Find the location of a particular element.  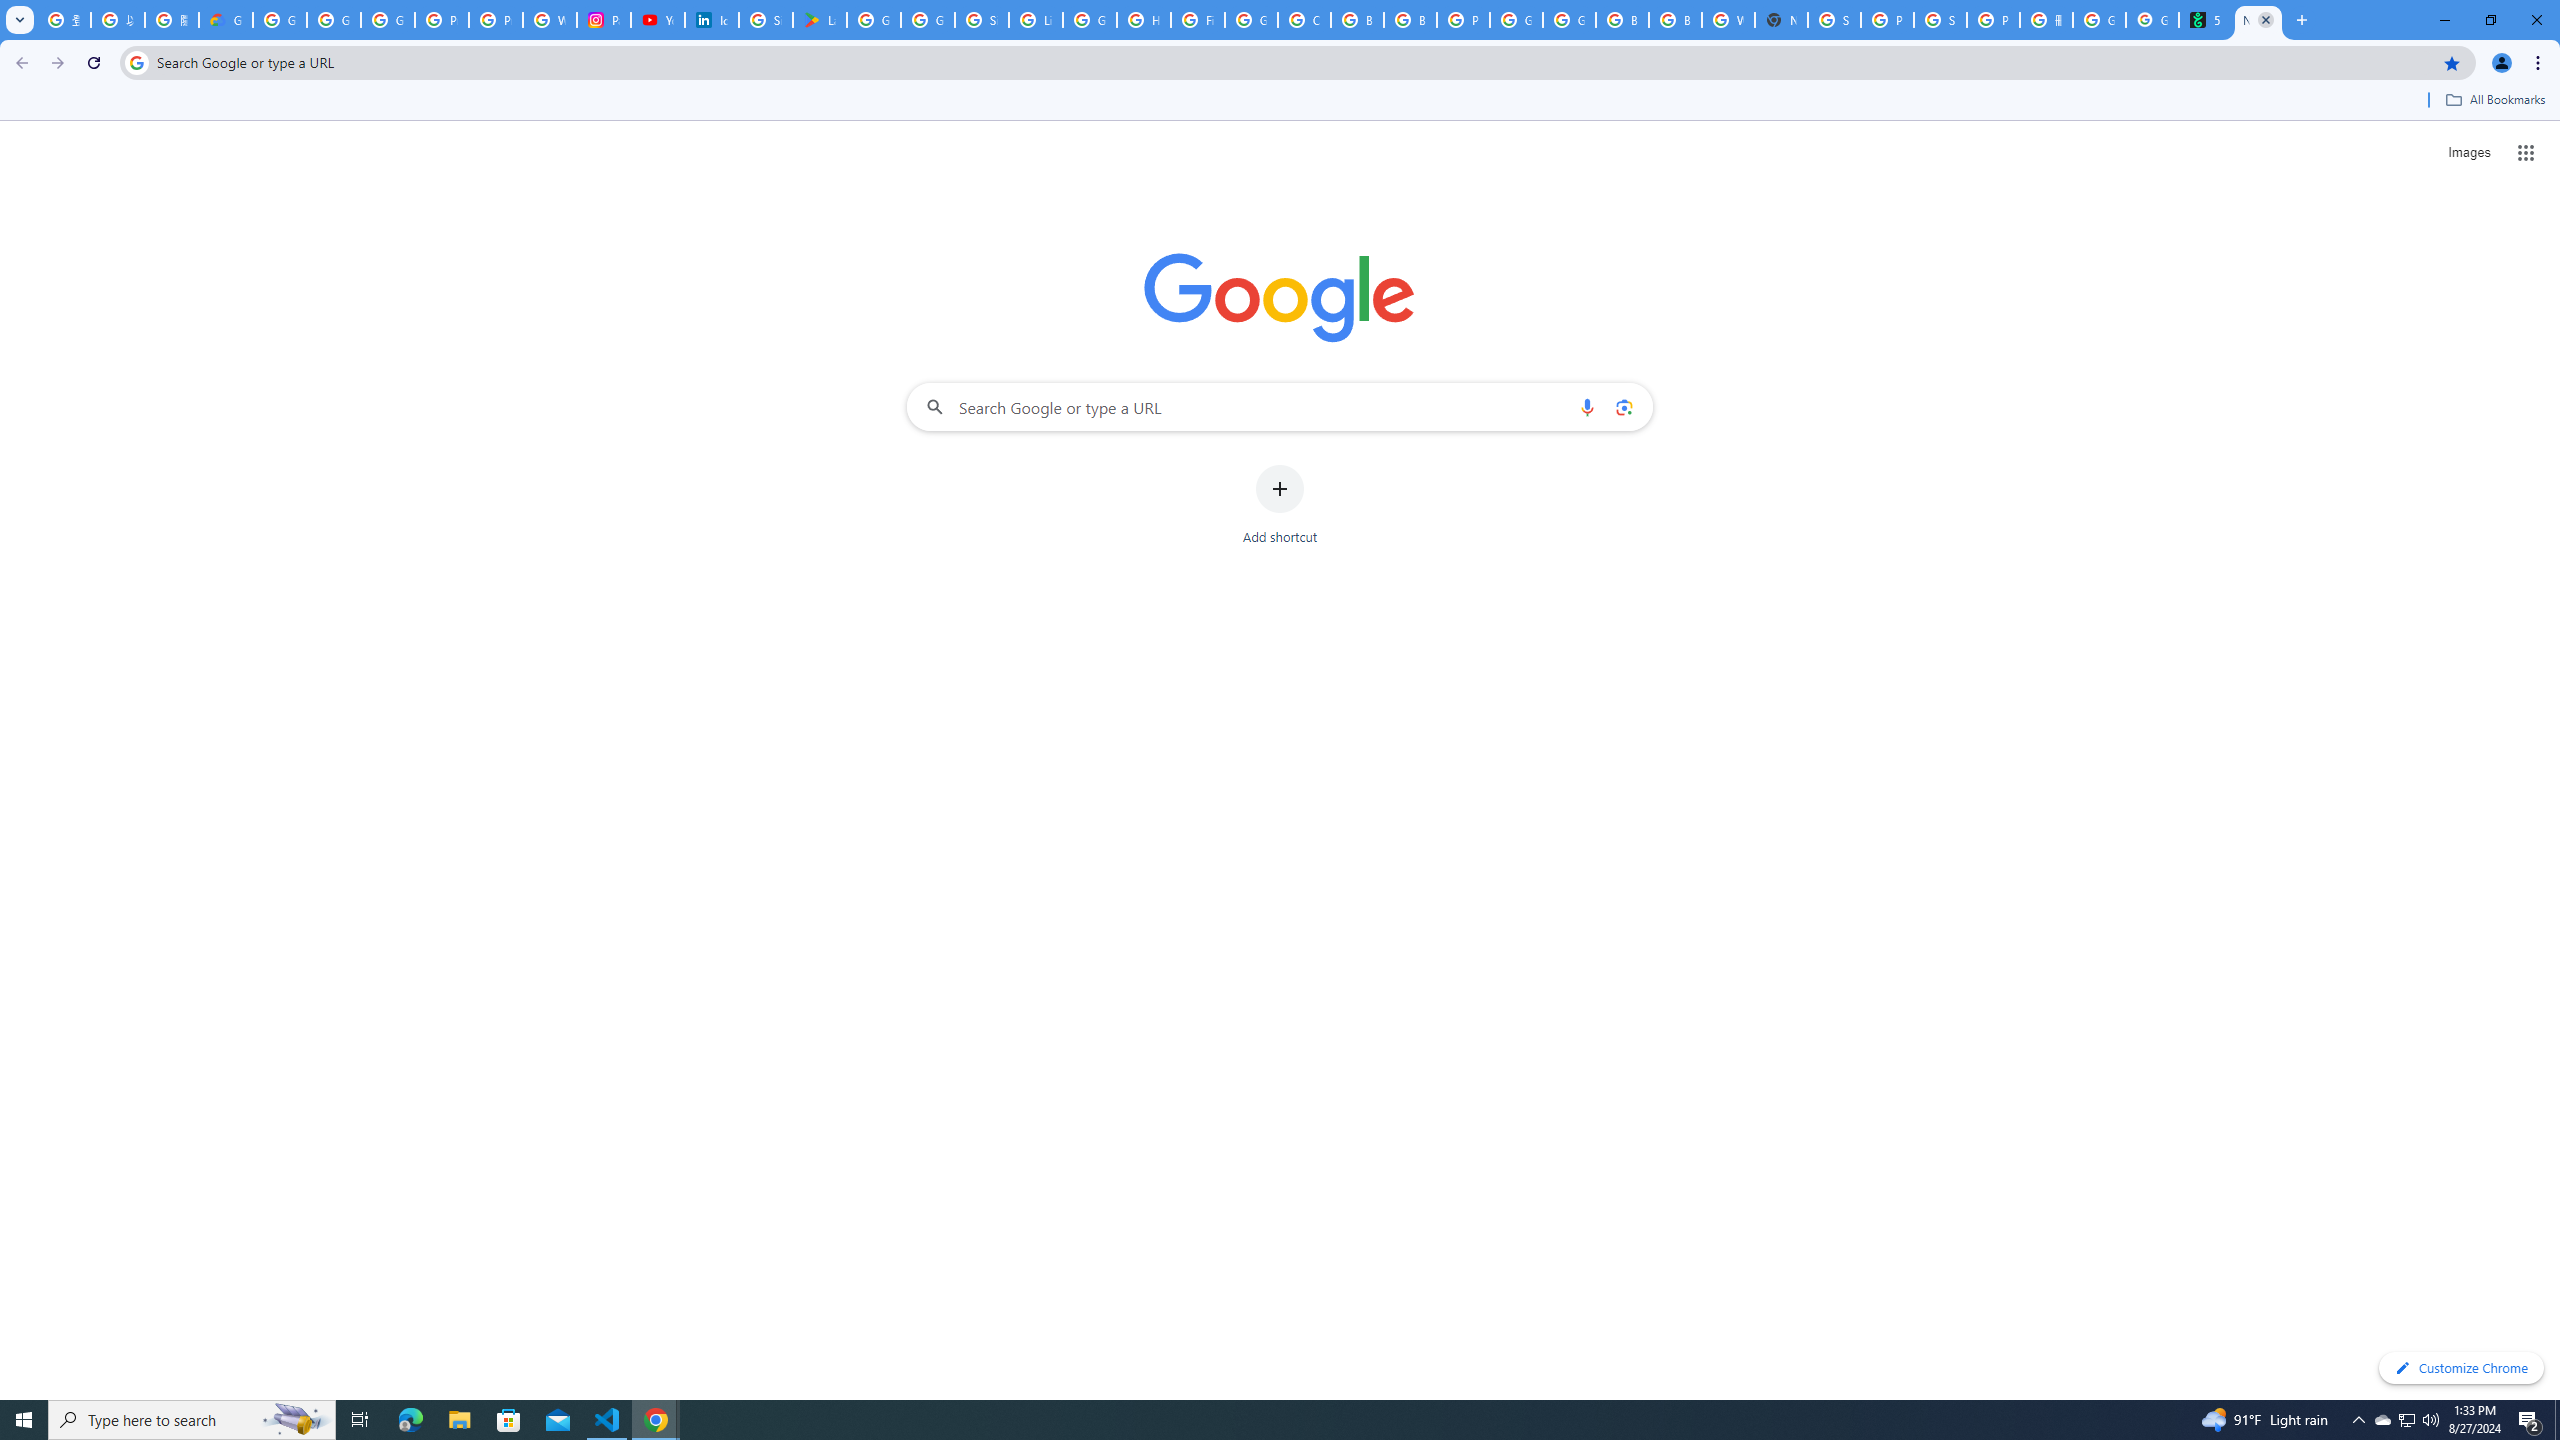

Search for Images  is located at coordinates (2468, 153).